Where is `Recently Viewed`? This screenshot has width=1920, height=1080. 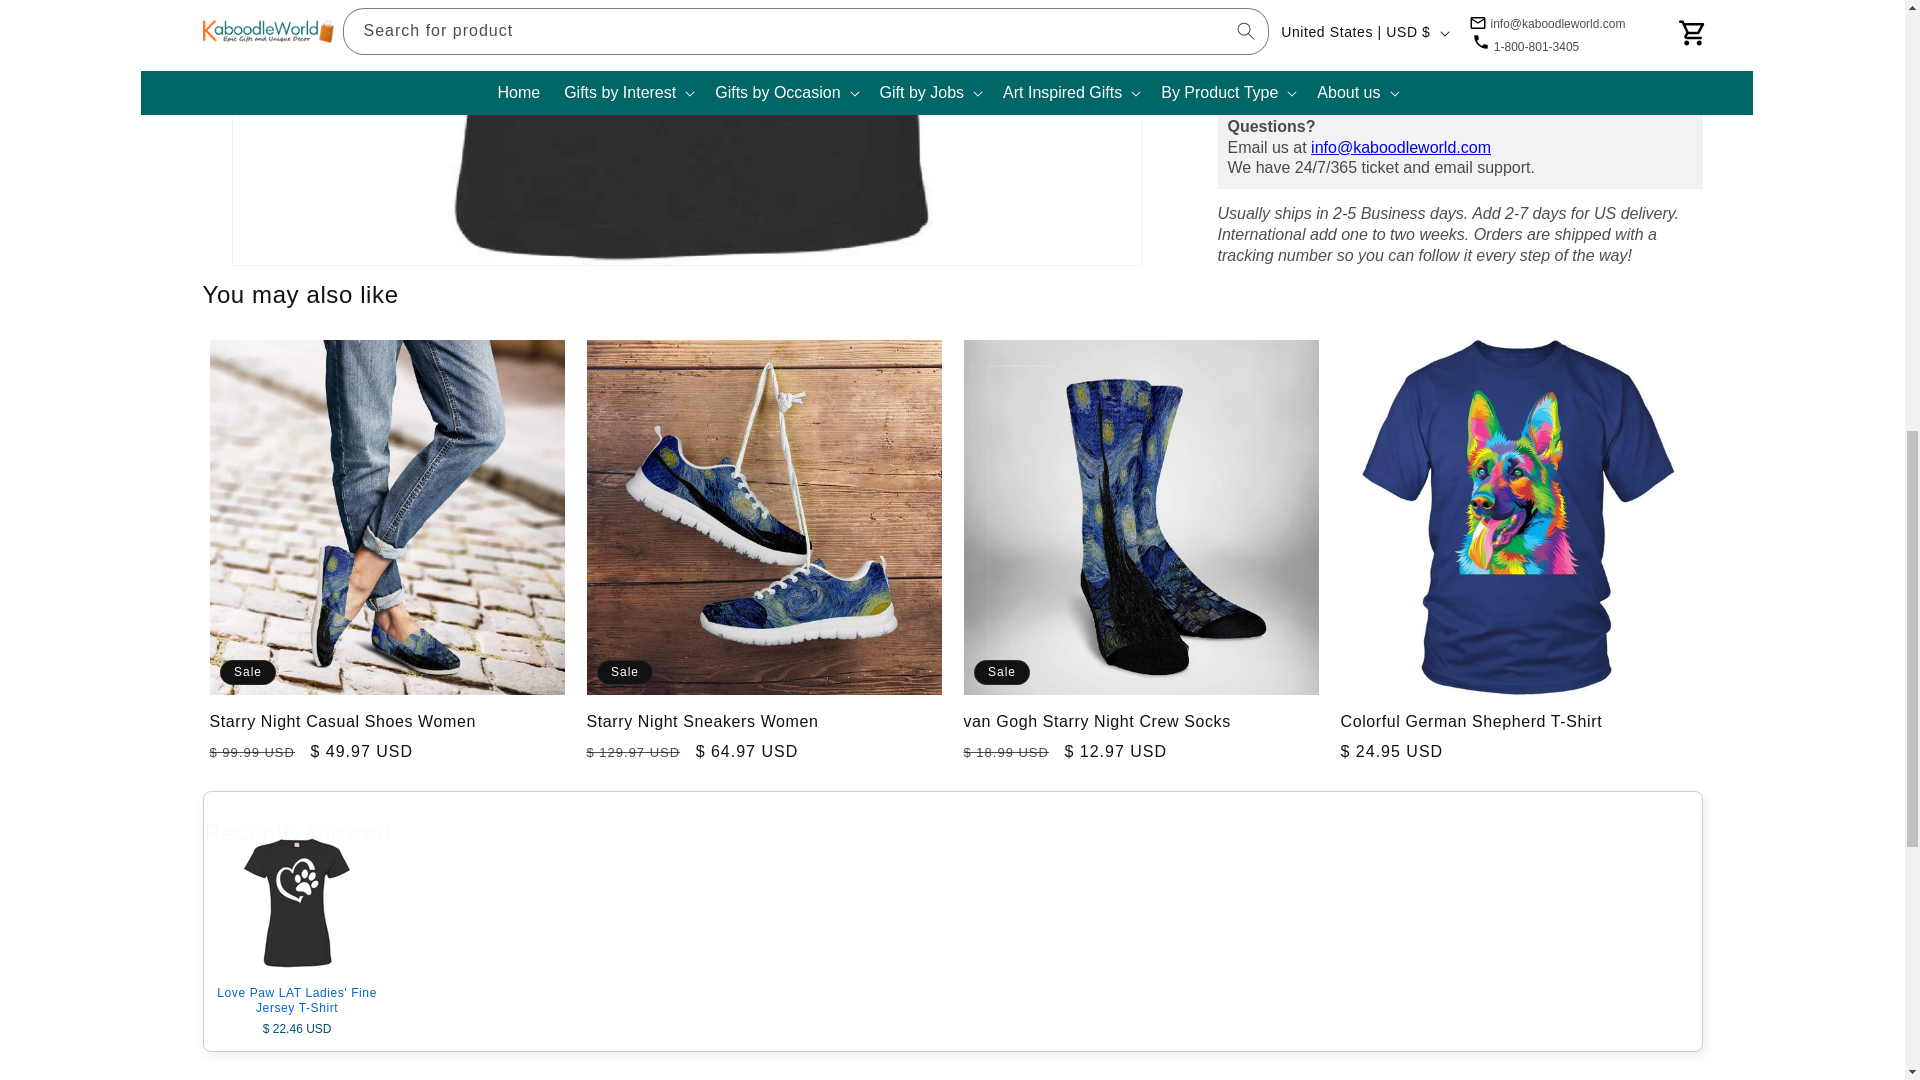
Recently Viewed is located at coordinates (952, 830).